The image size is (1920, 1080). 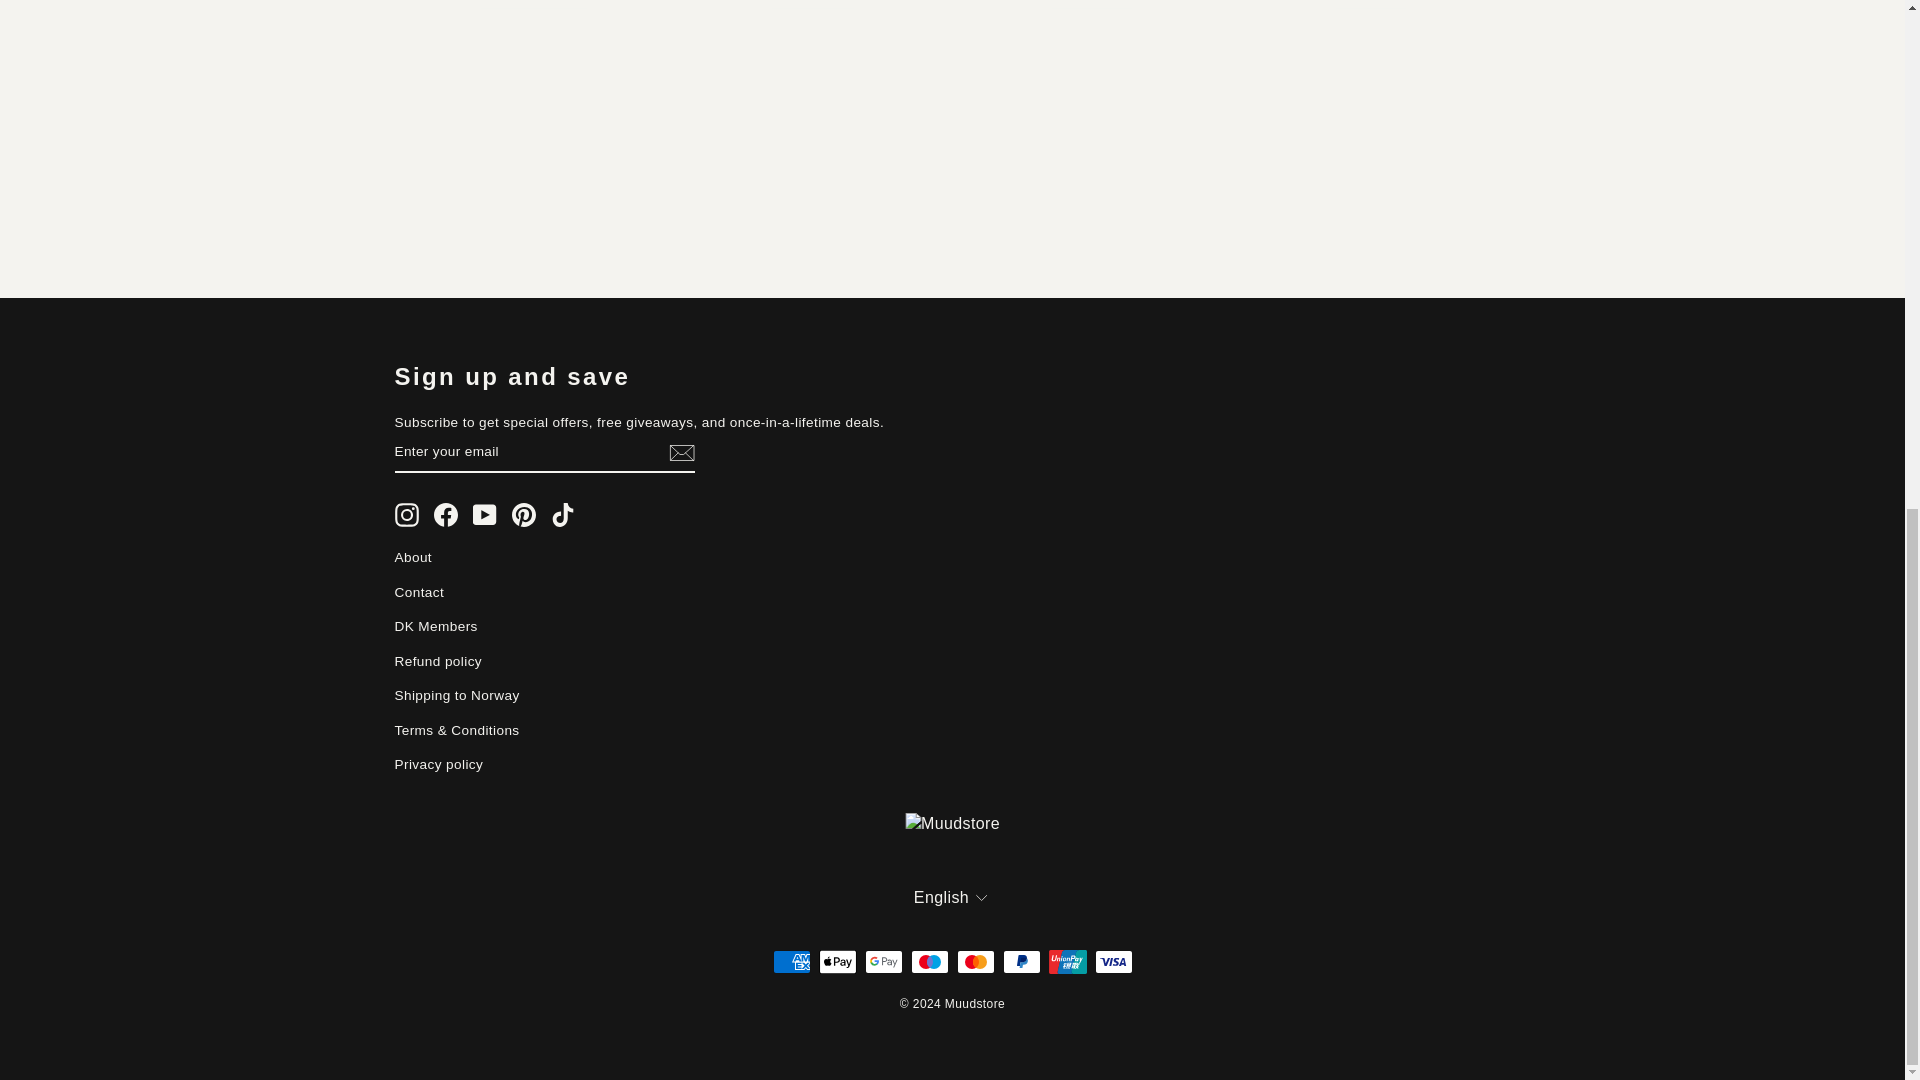 I want to click on PayPal, so click(x=1021, y=962).